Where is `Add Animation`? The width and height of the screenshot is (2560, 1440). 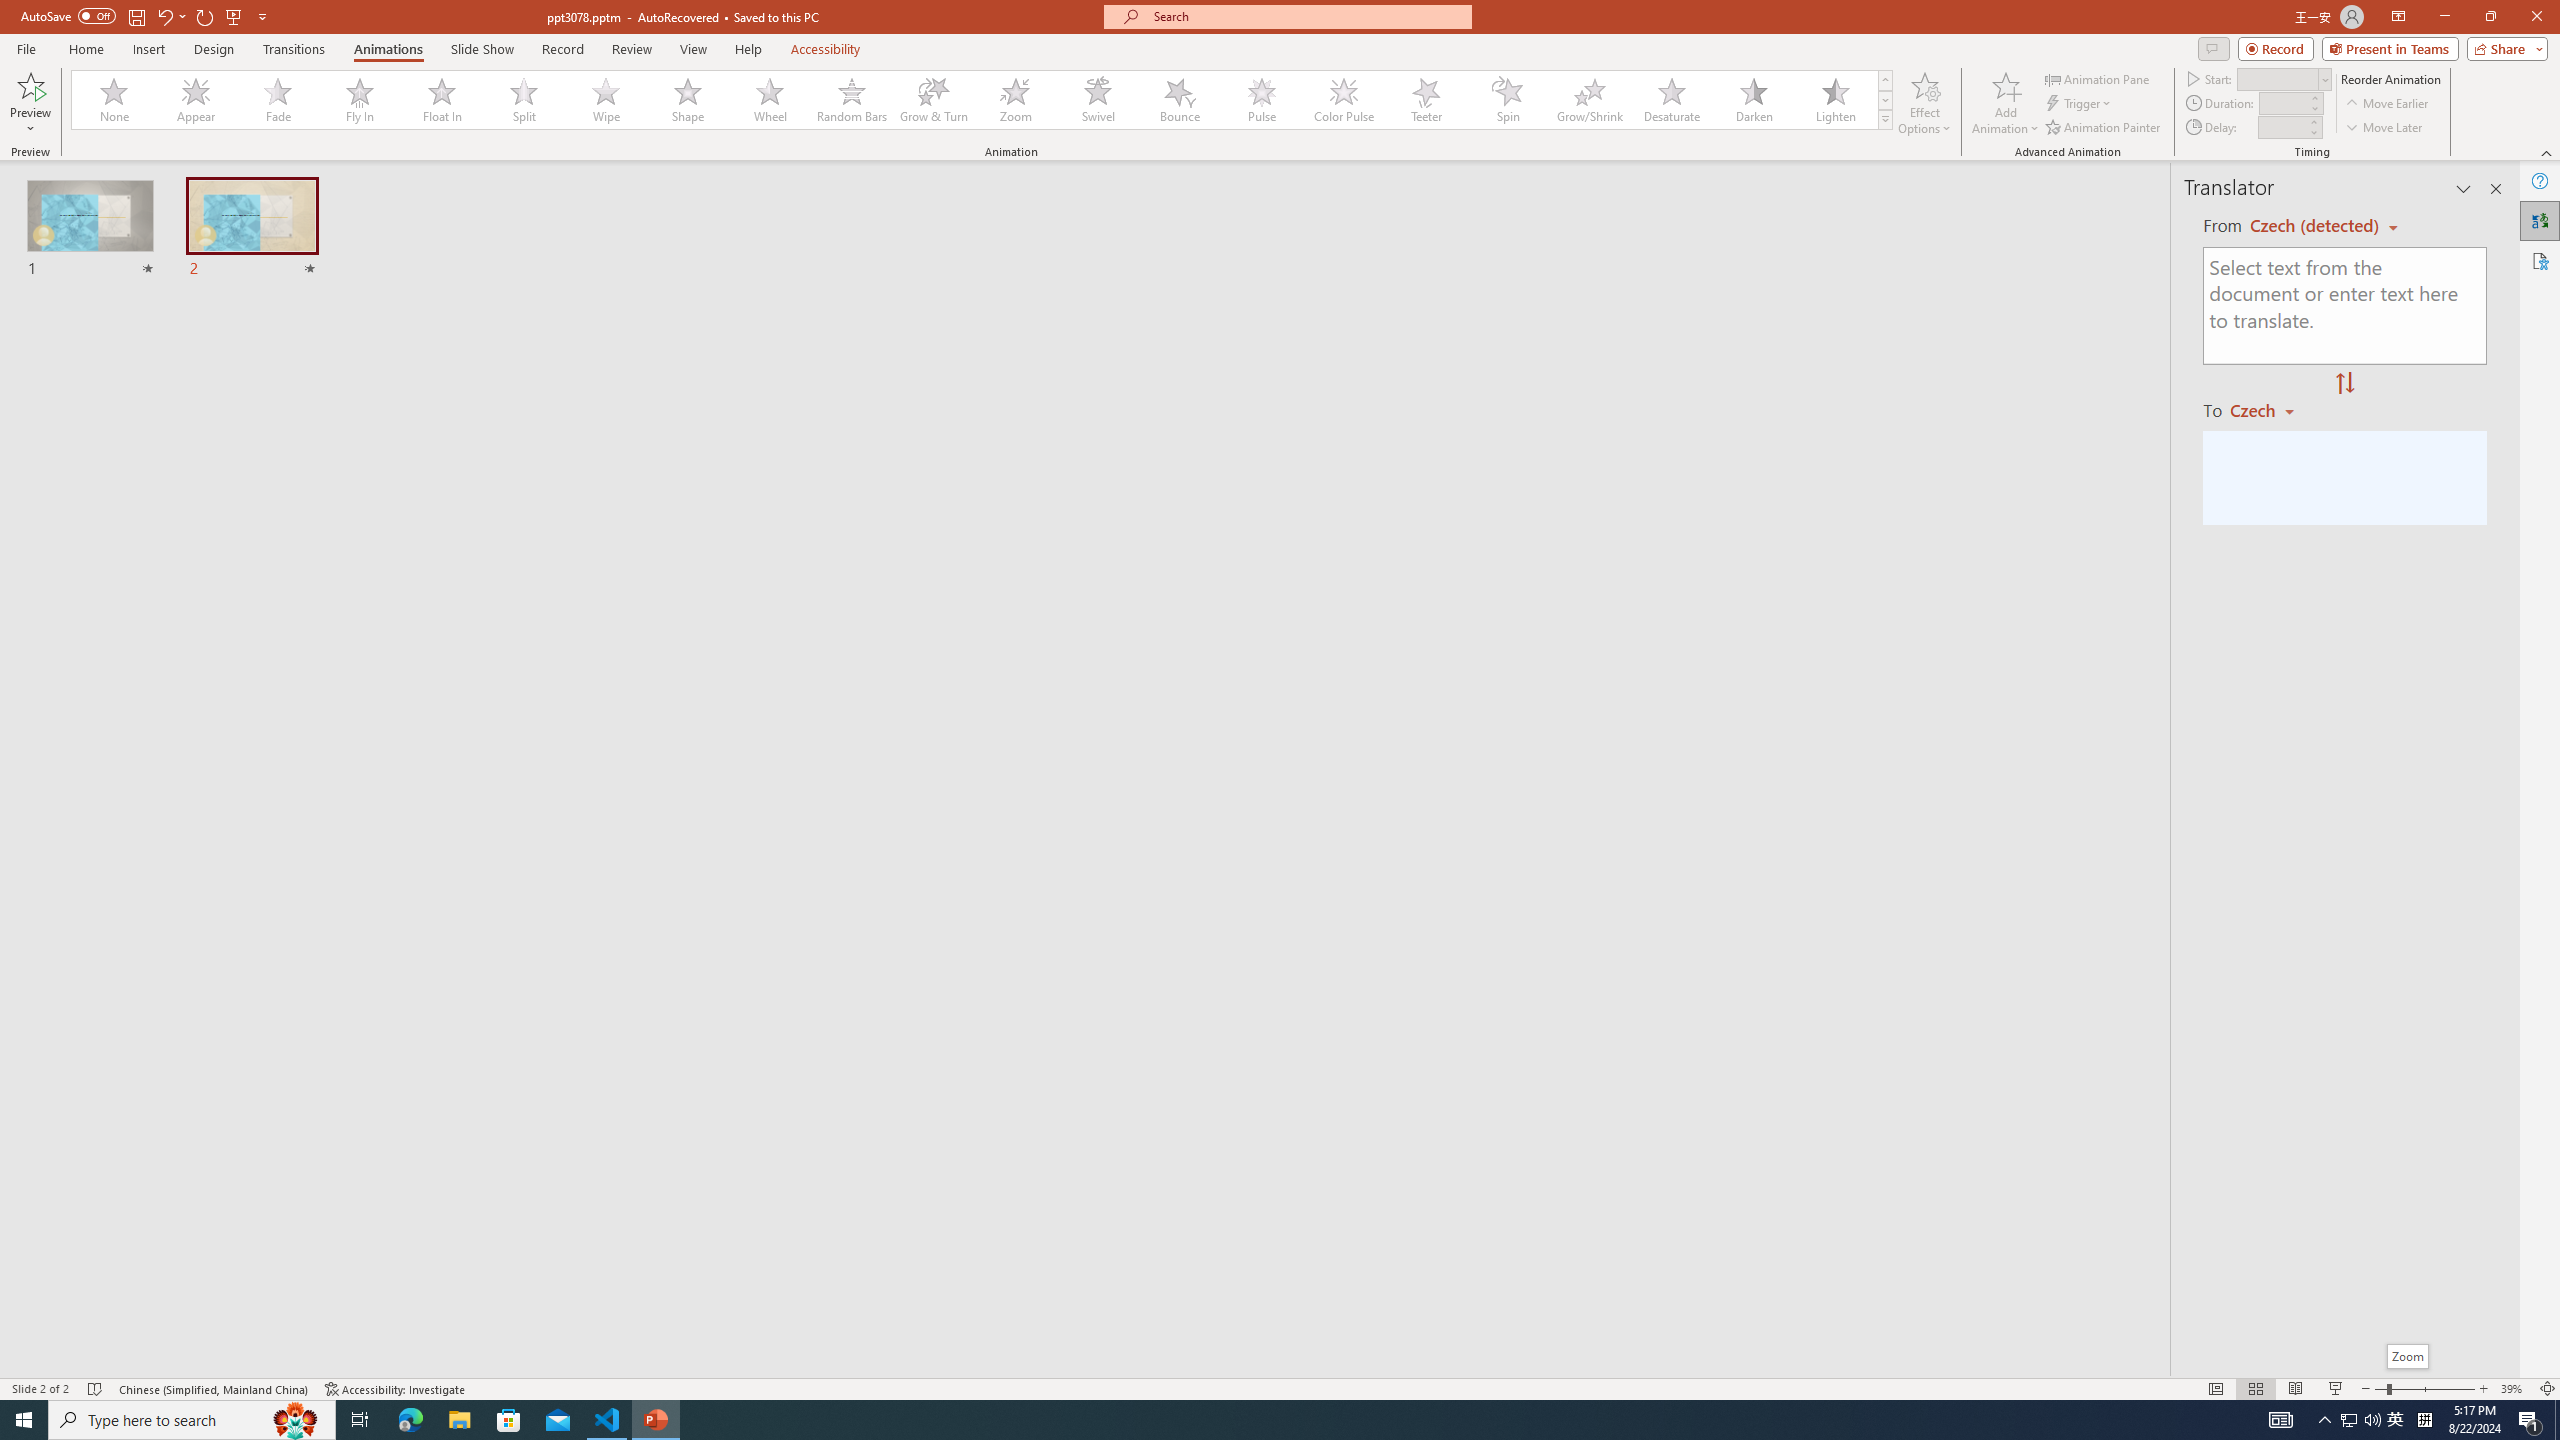 Add Animation is located at coordinates (2006, 103).